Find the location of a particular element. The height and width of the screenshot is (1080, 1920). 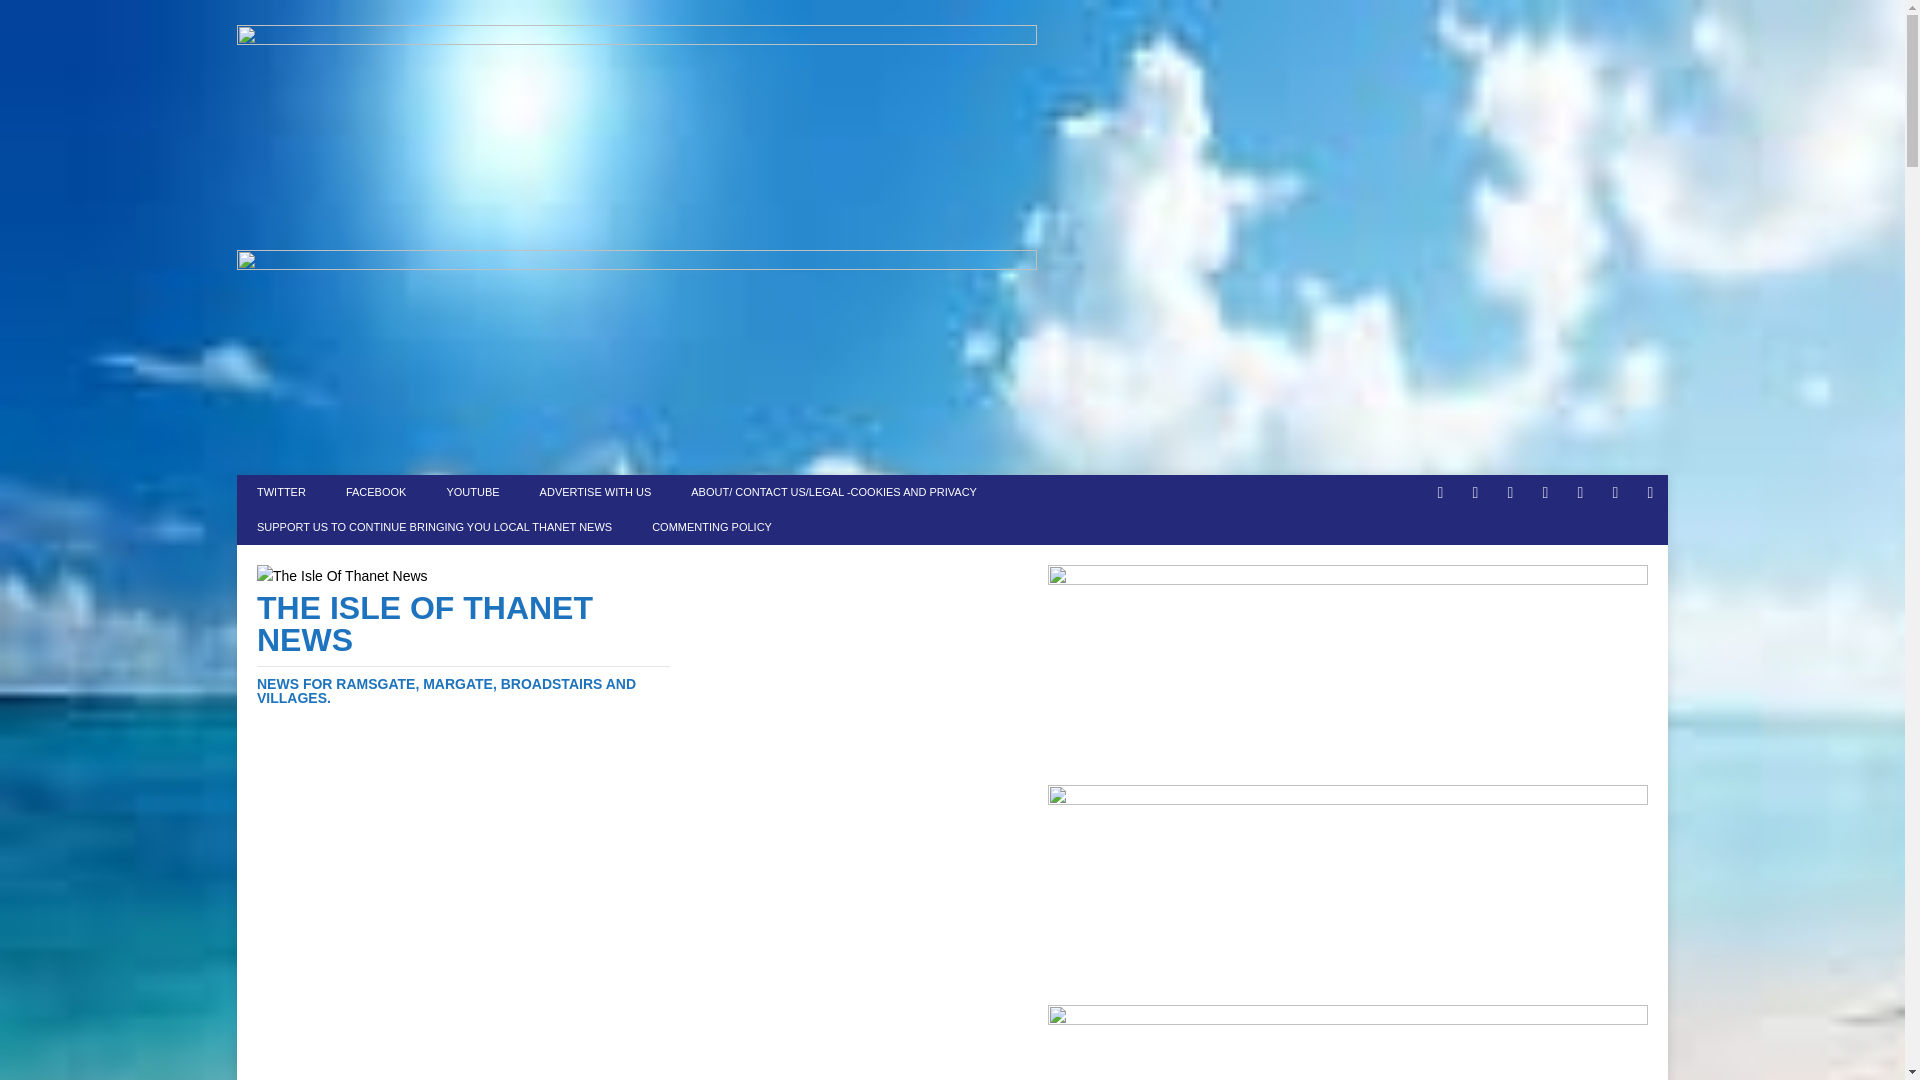

YOUTUBE is located at coordinates (472, 492).